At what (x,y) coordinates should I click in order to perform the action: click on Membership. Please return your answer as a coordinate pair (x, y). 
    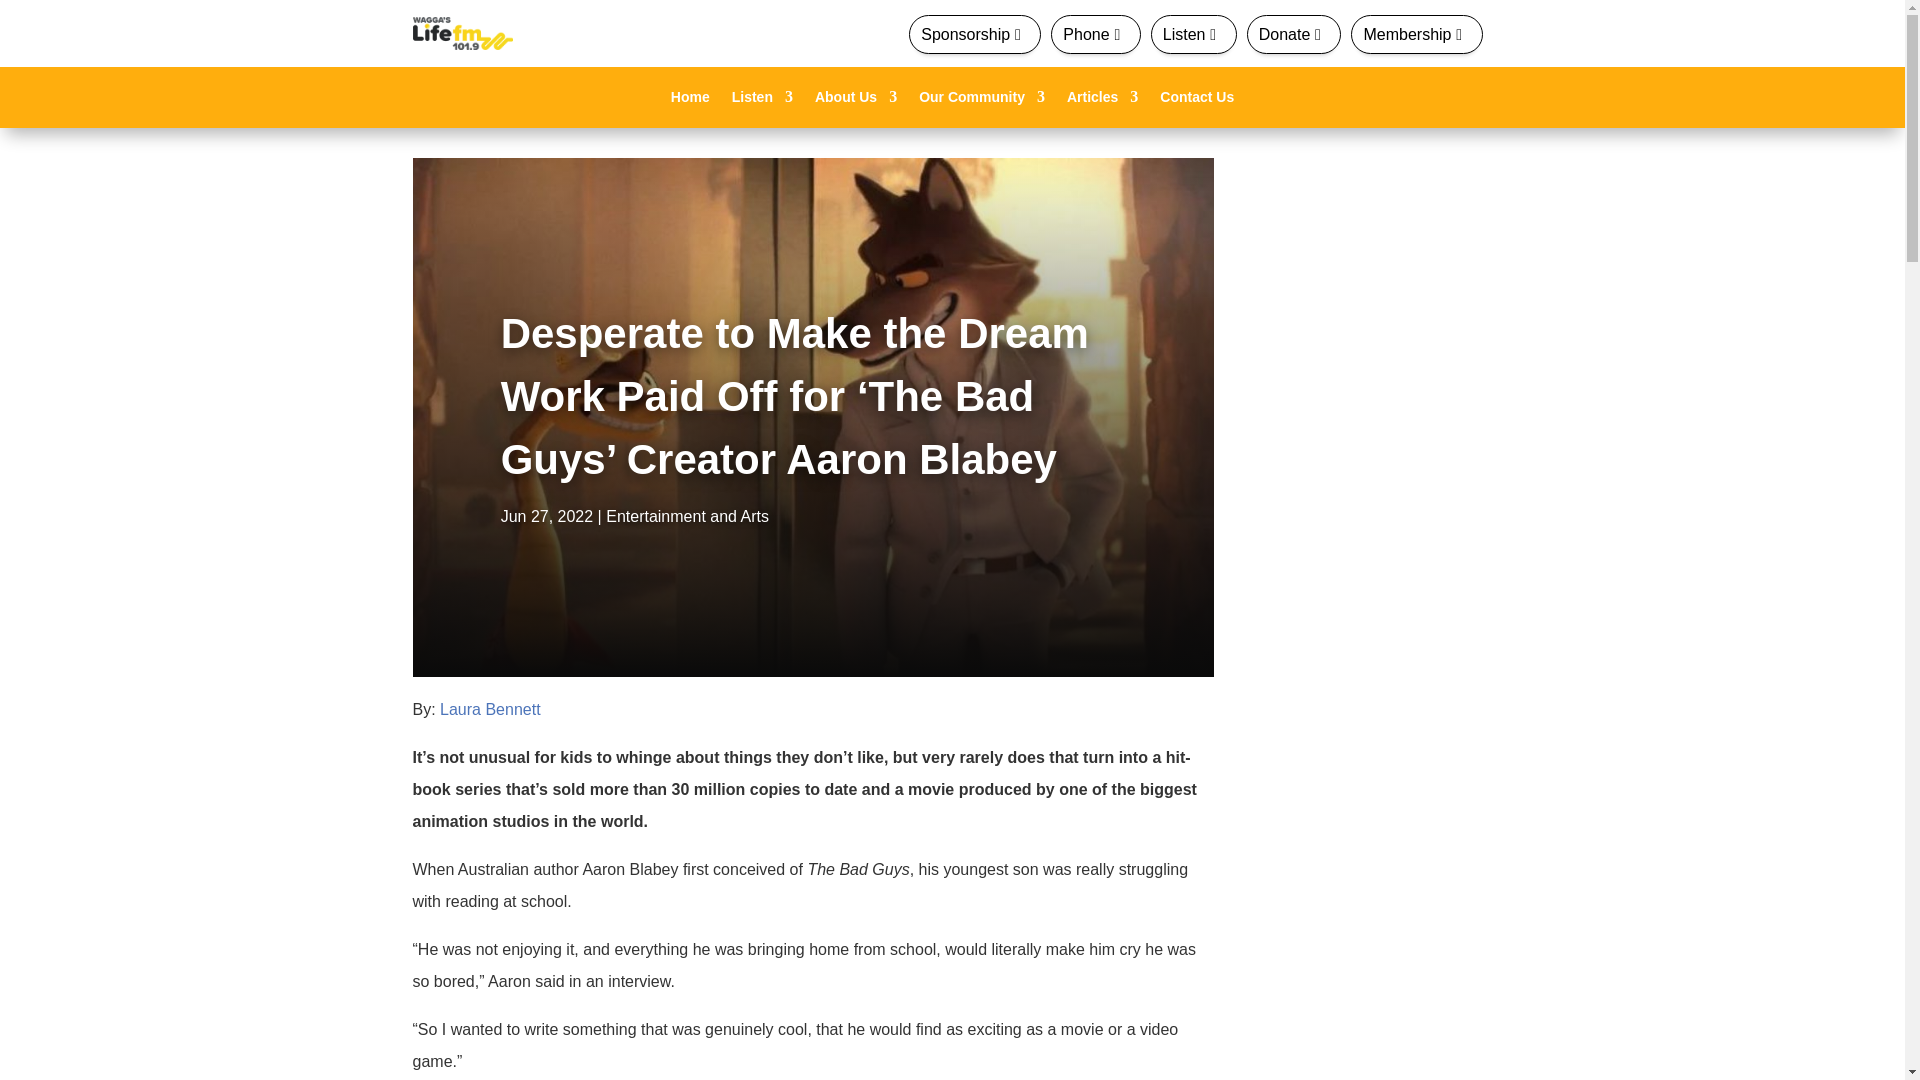
    Looking at the image, I should click on (1416, 34).